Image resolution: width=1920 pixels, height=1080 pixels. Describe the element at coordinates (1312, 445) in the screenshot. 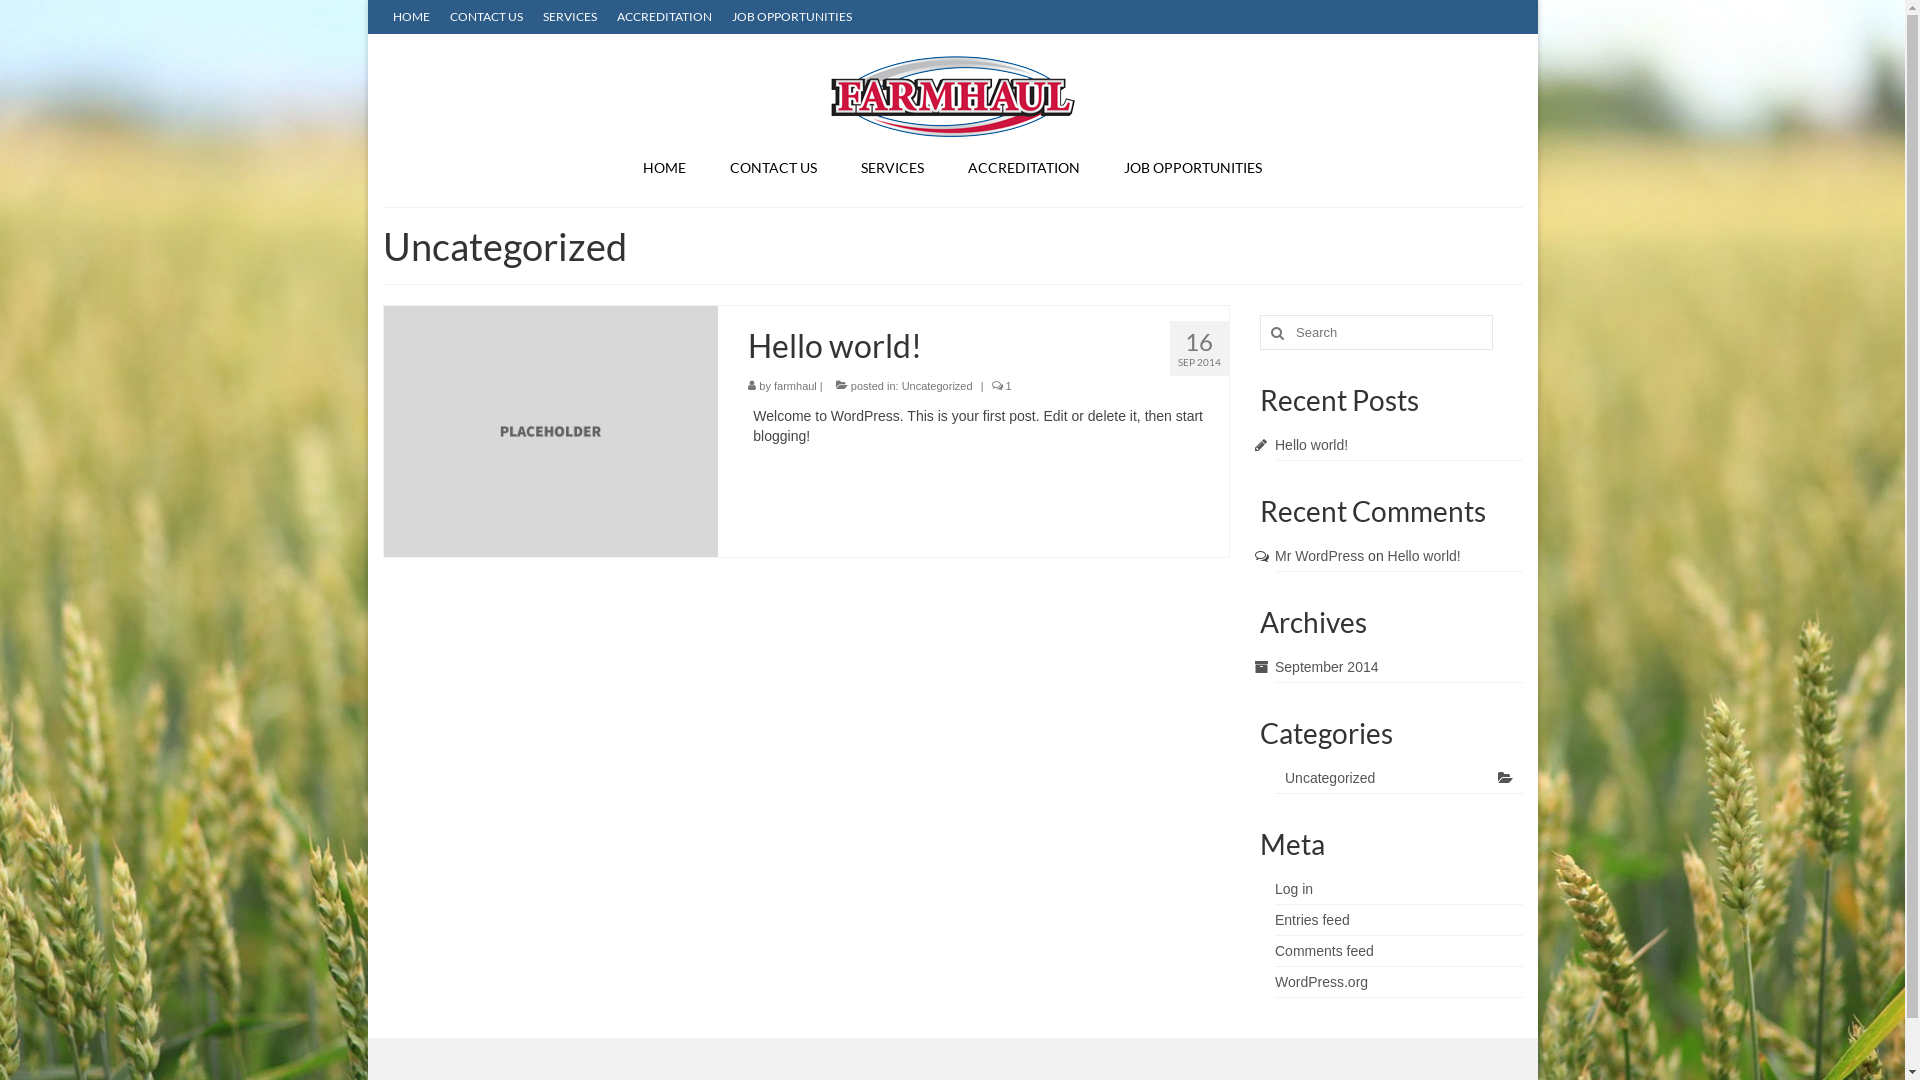

I see `Hello world!` at that location.